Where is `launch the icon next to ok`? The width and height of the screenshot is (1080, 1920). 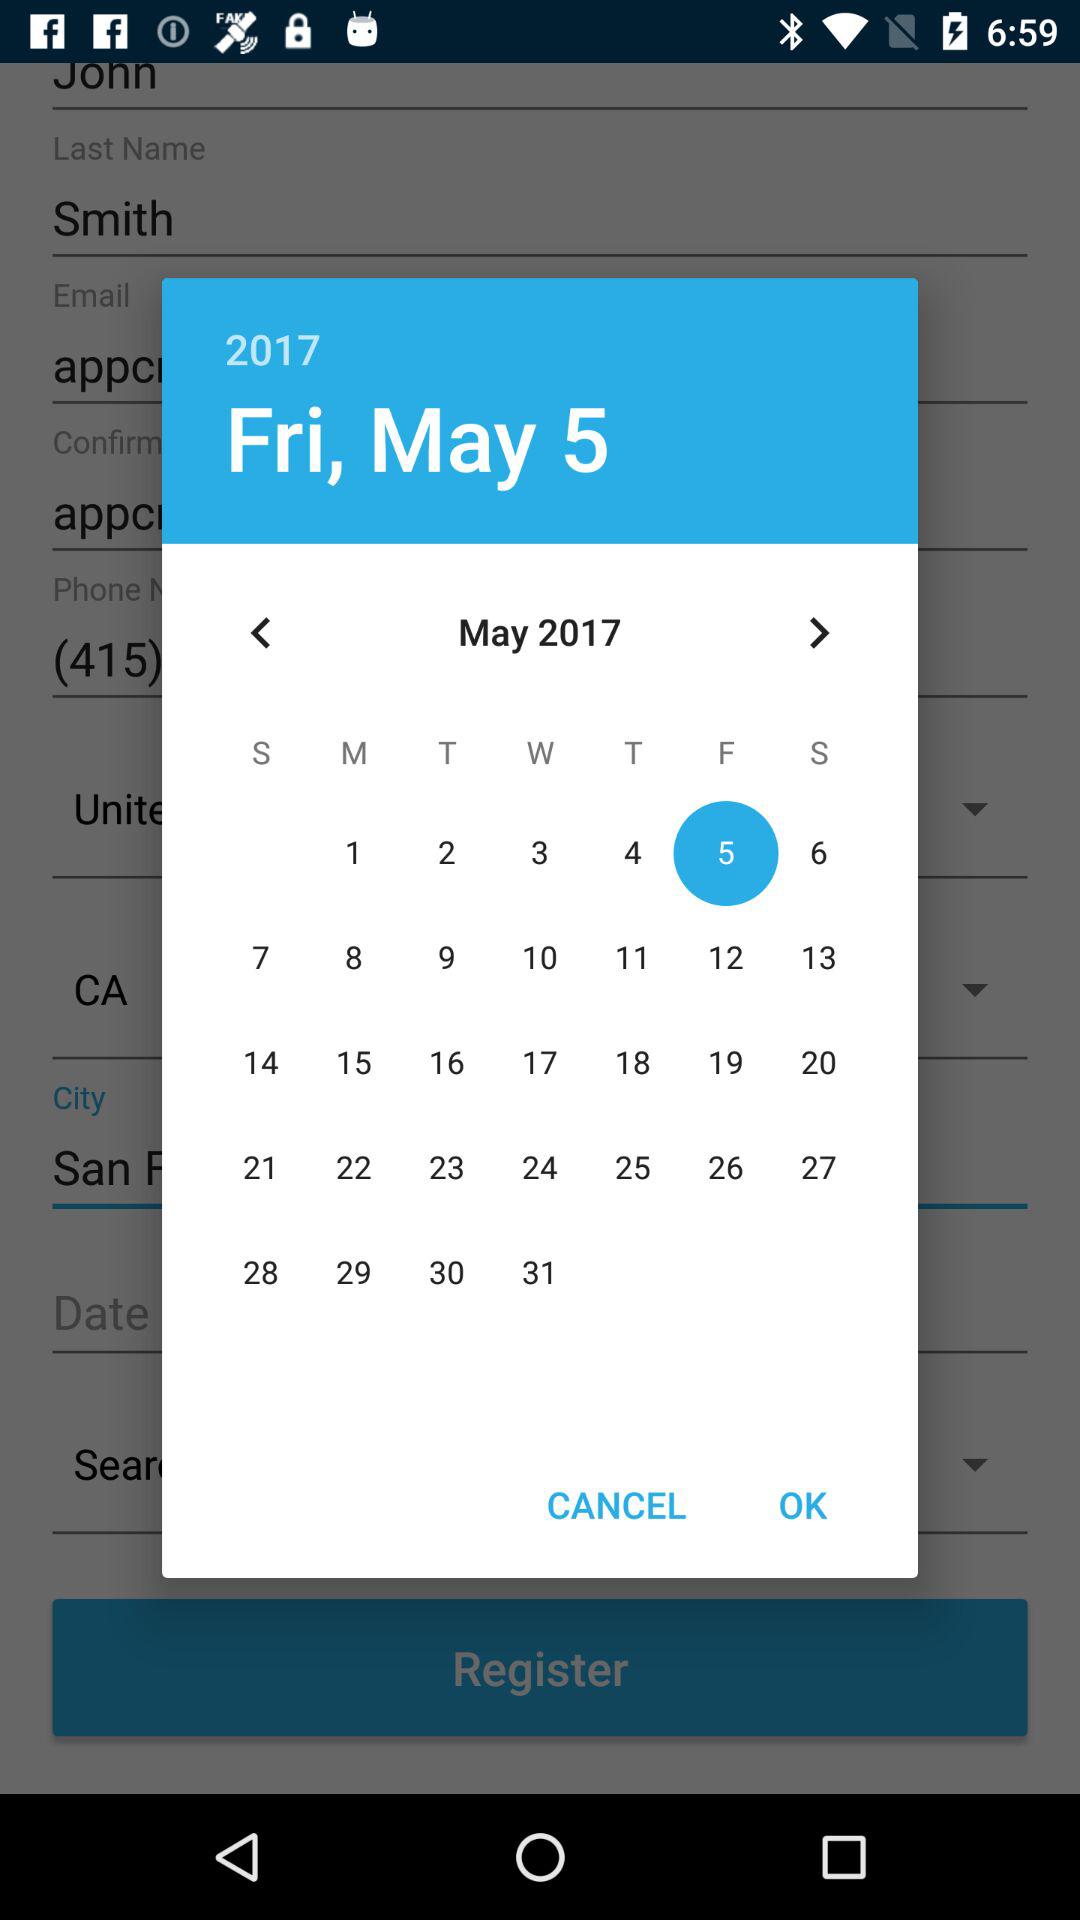 launch the icon next to ok is located at coordinates (616, 1504).